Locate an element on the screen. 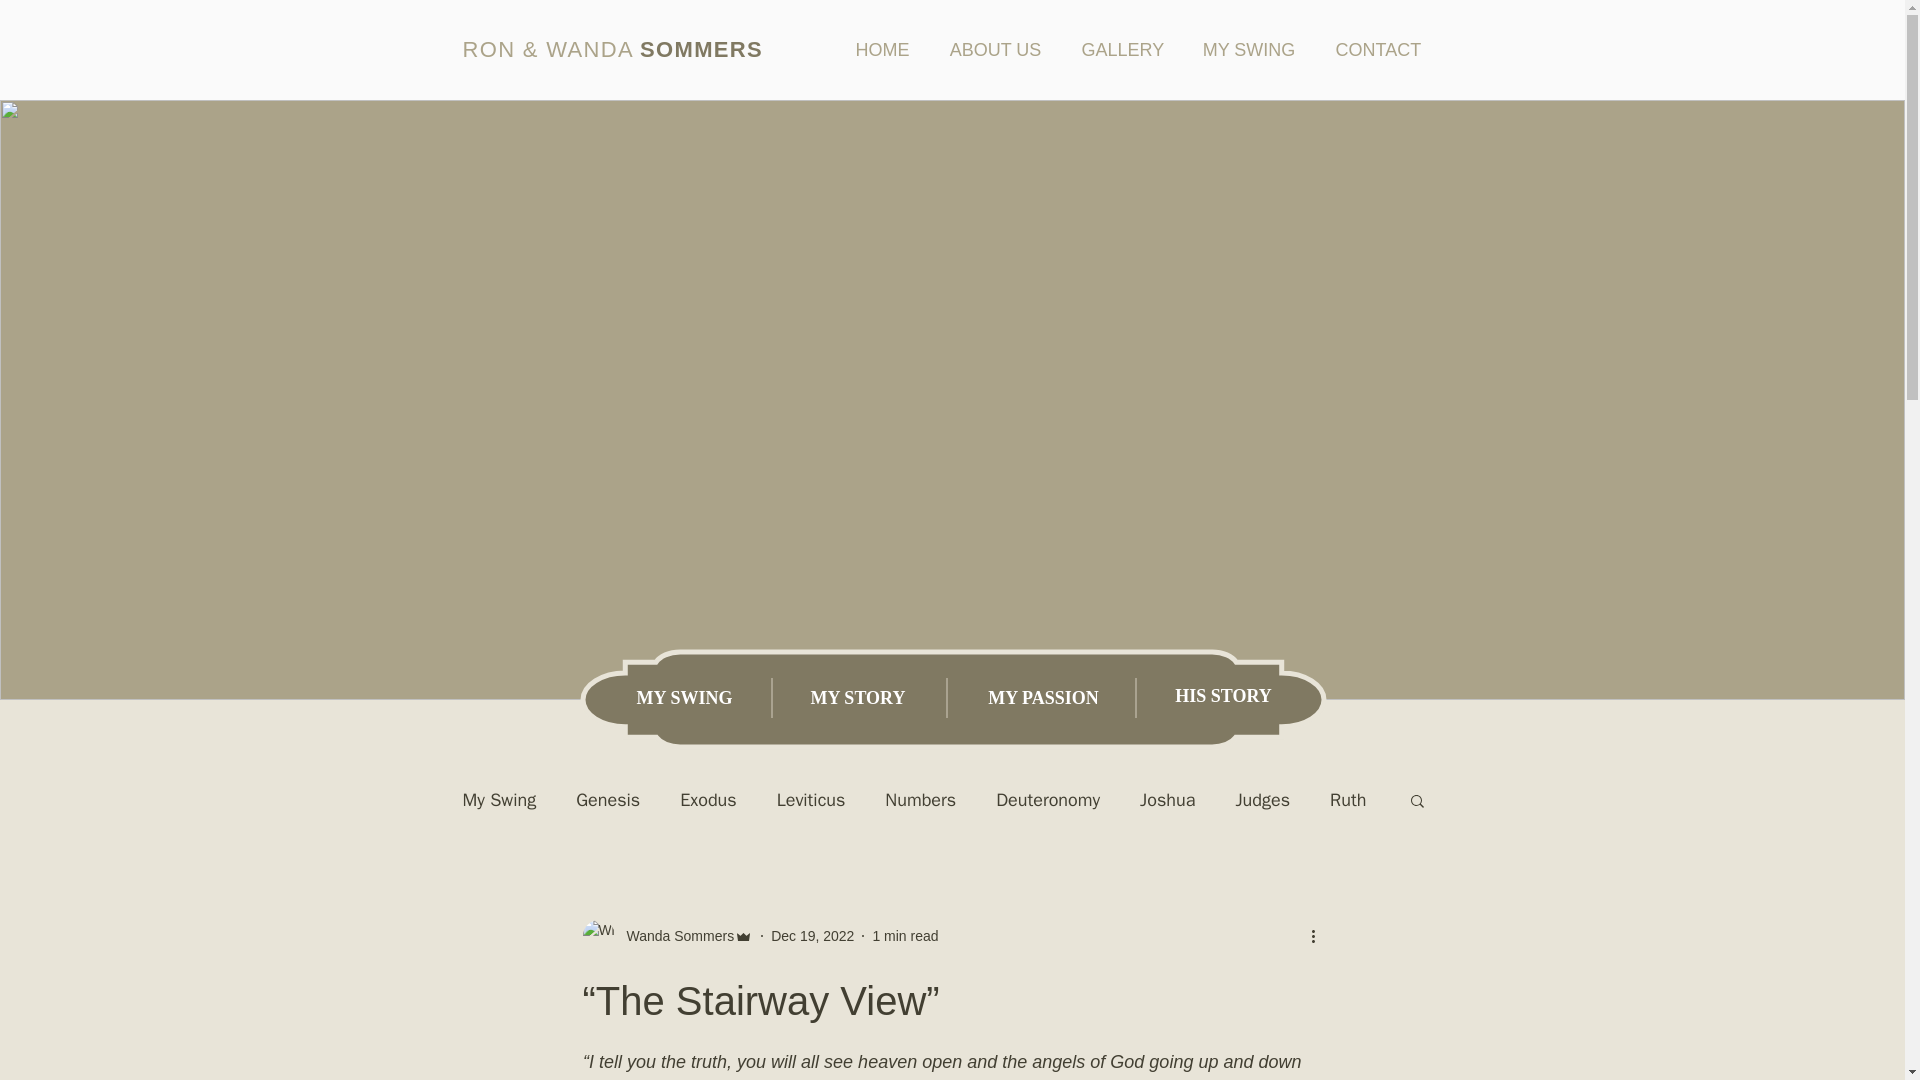  HIS STORY is located at coordinates (1224, 697).